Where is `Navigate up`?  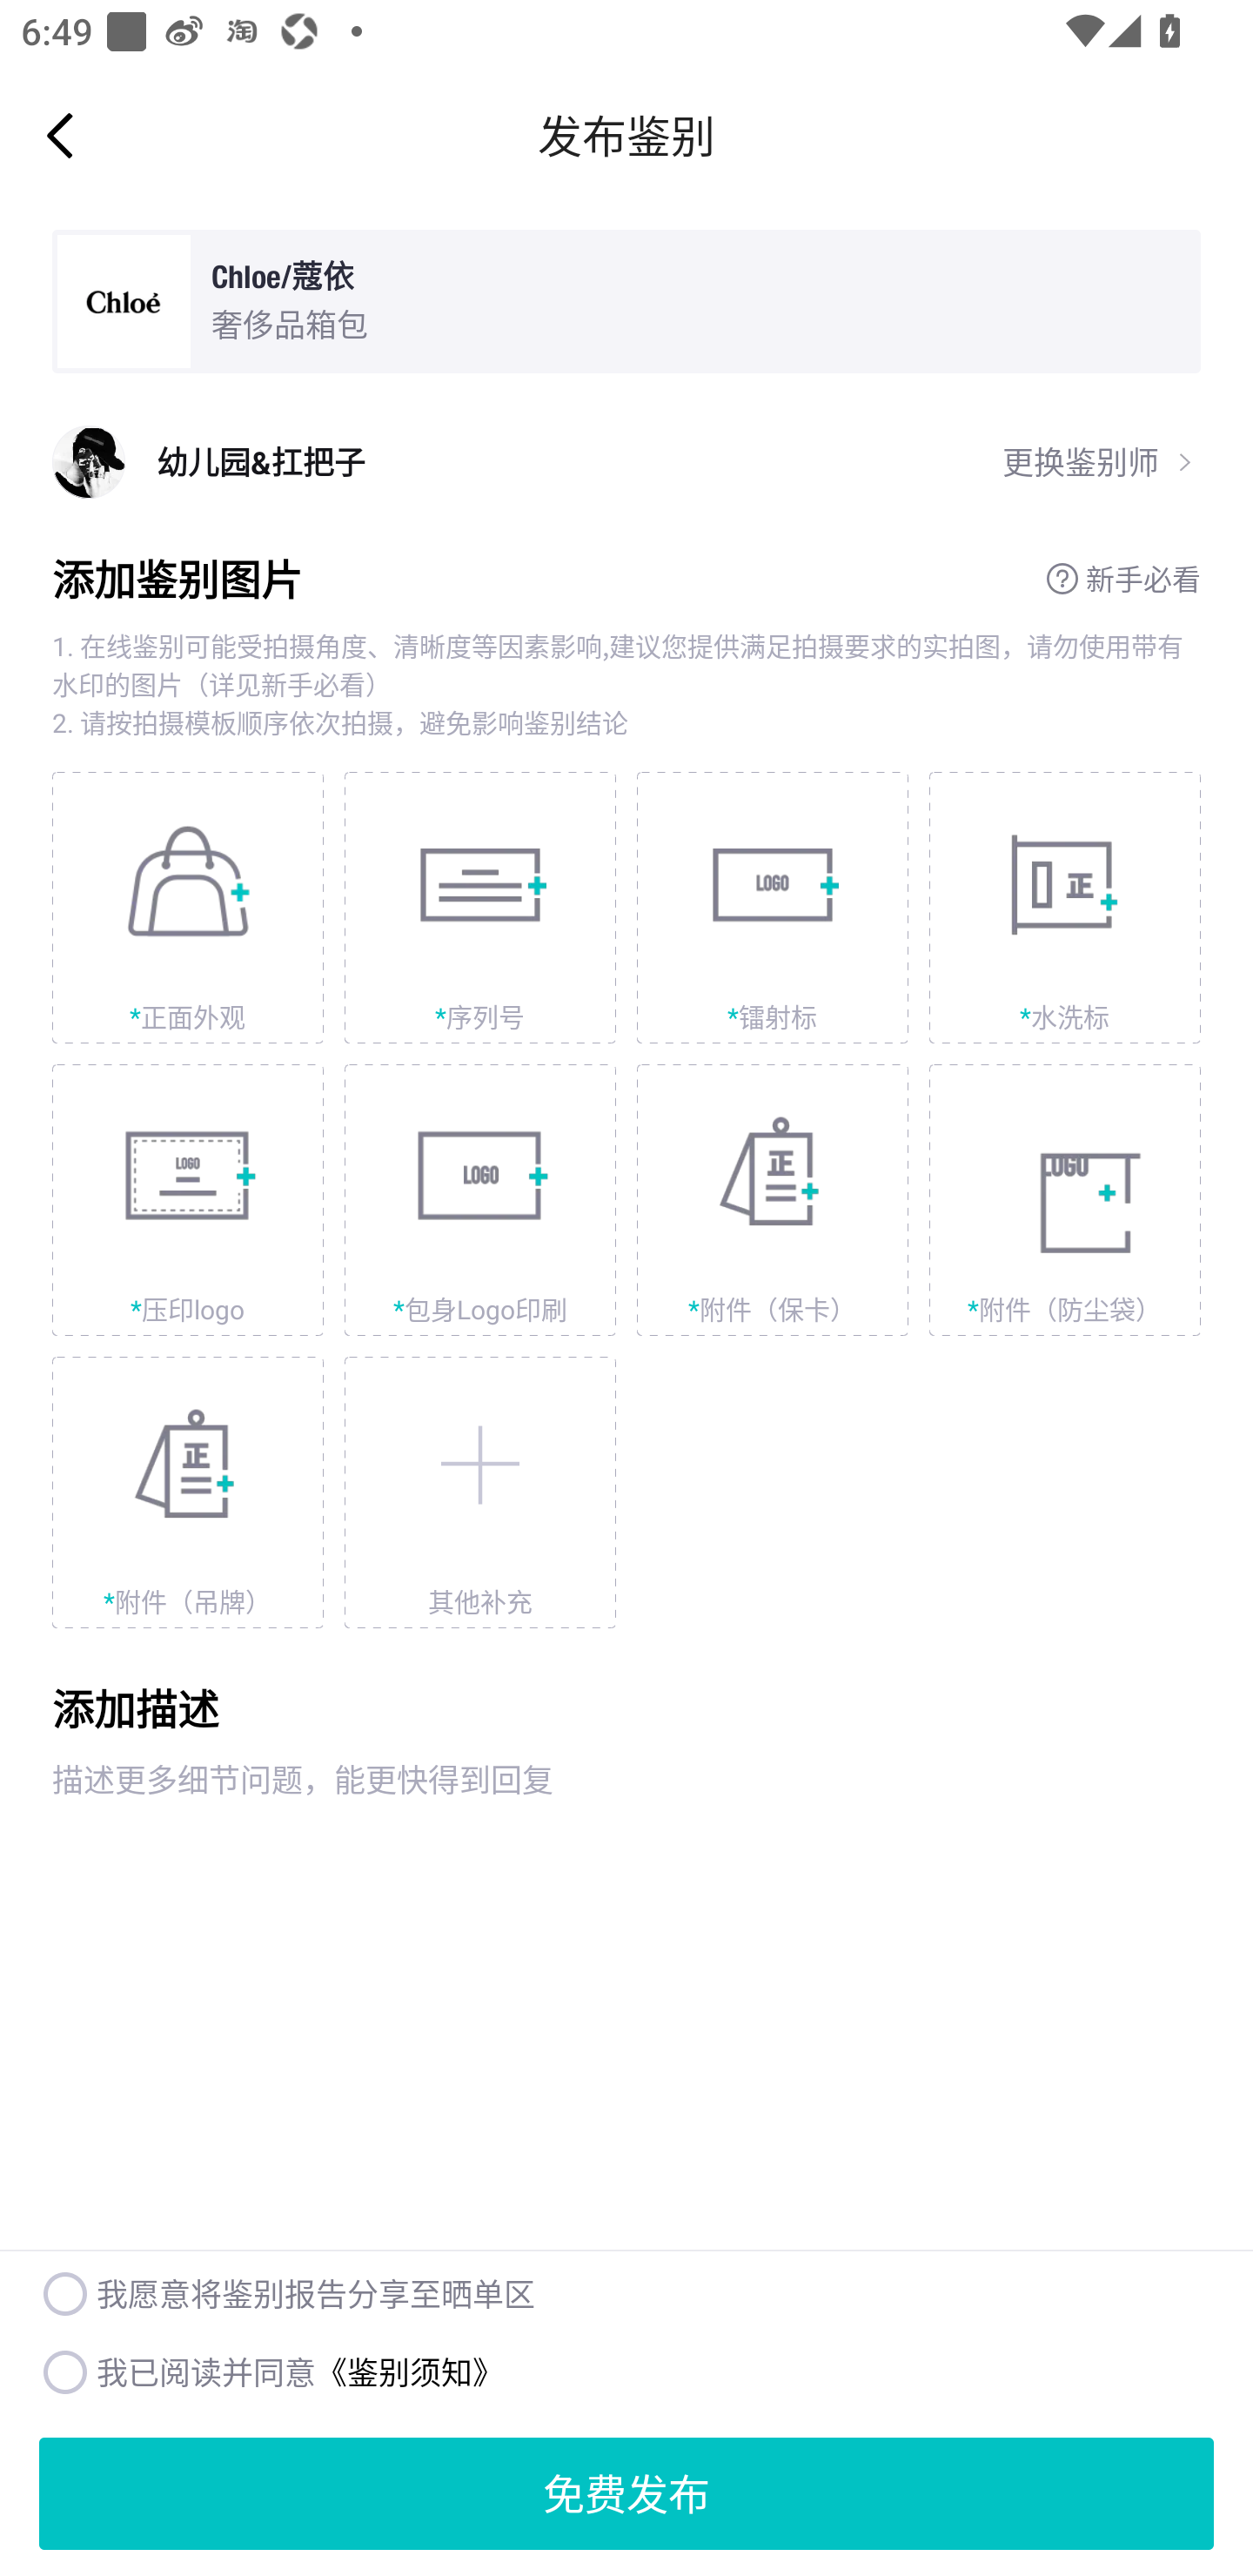
Navigate up is located at coordinates (60, 135).